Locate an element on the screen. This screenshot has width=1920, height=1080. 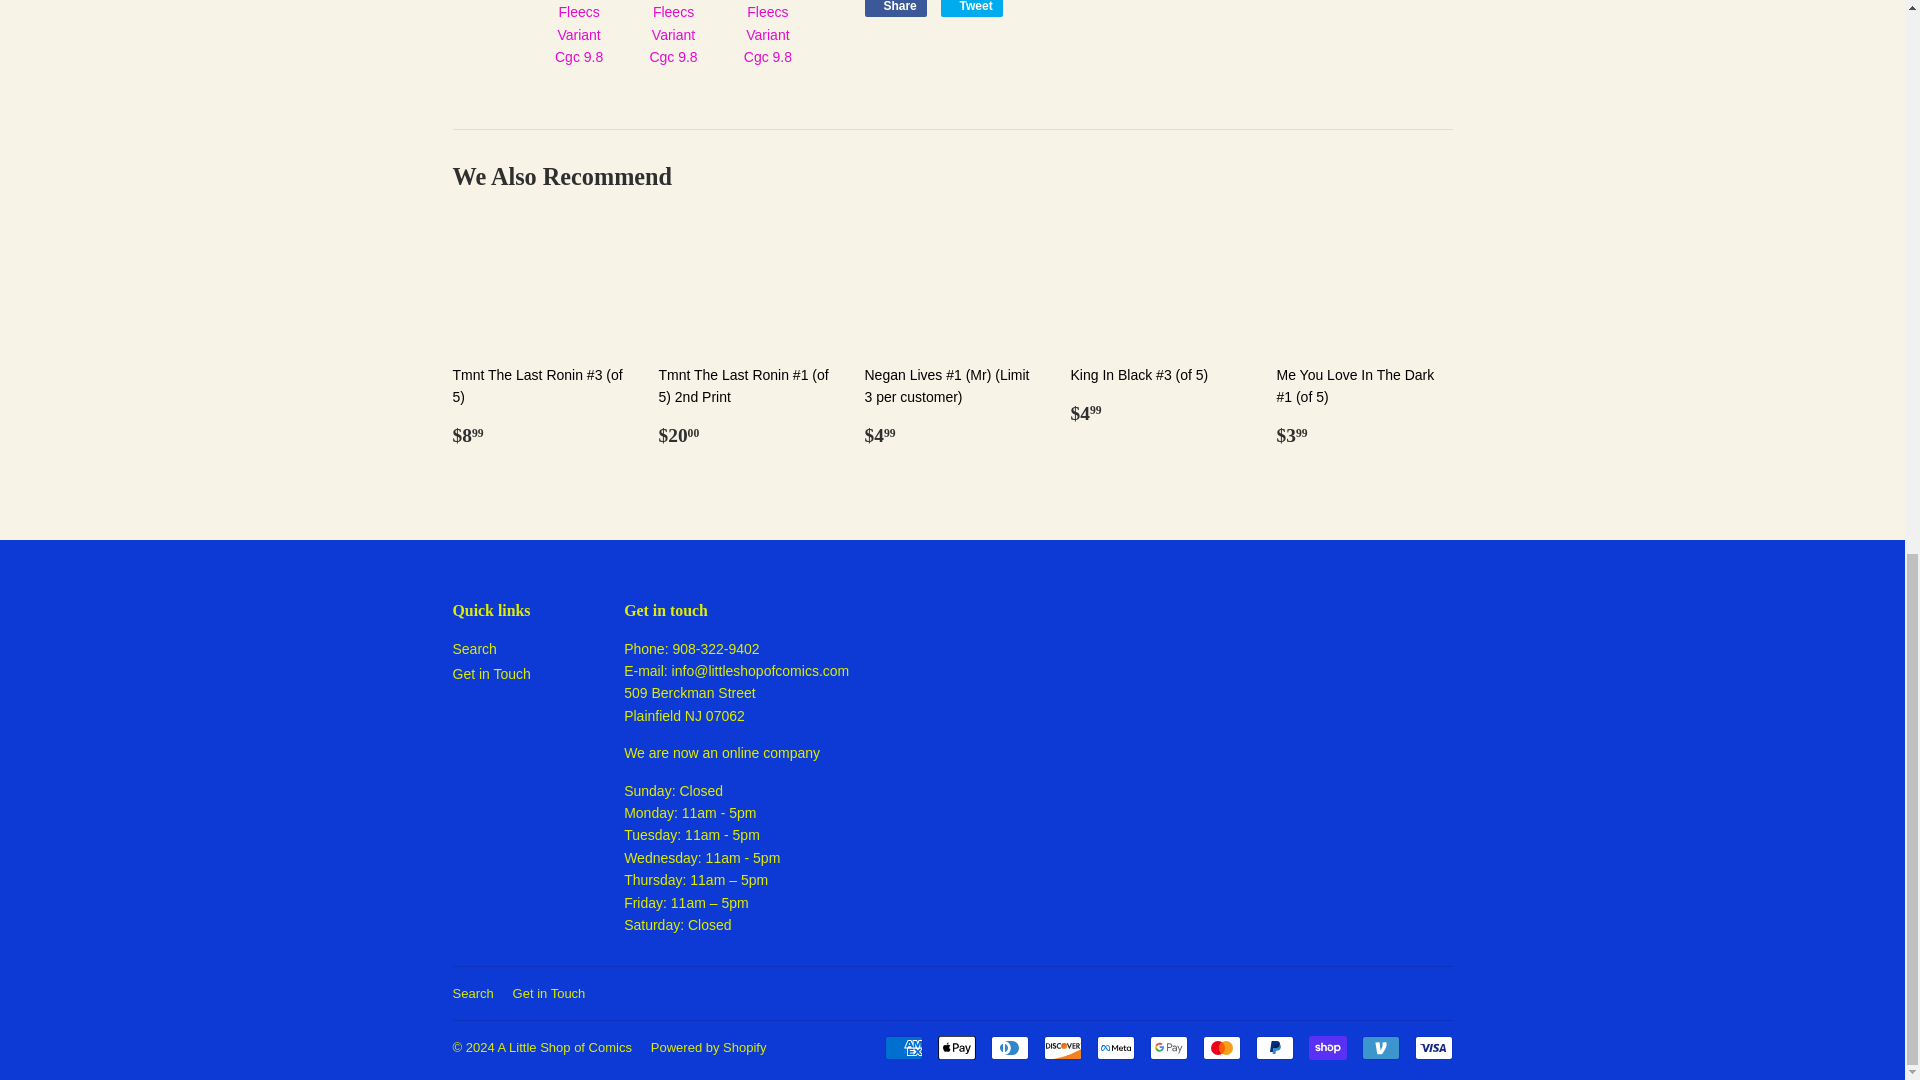
Meta Pay is located at coordinates (1115, 1047).